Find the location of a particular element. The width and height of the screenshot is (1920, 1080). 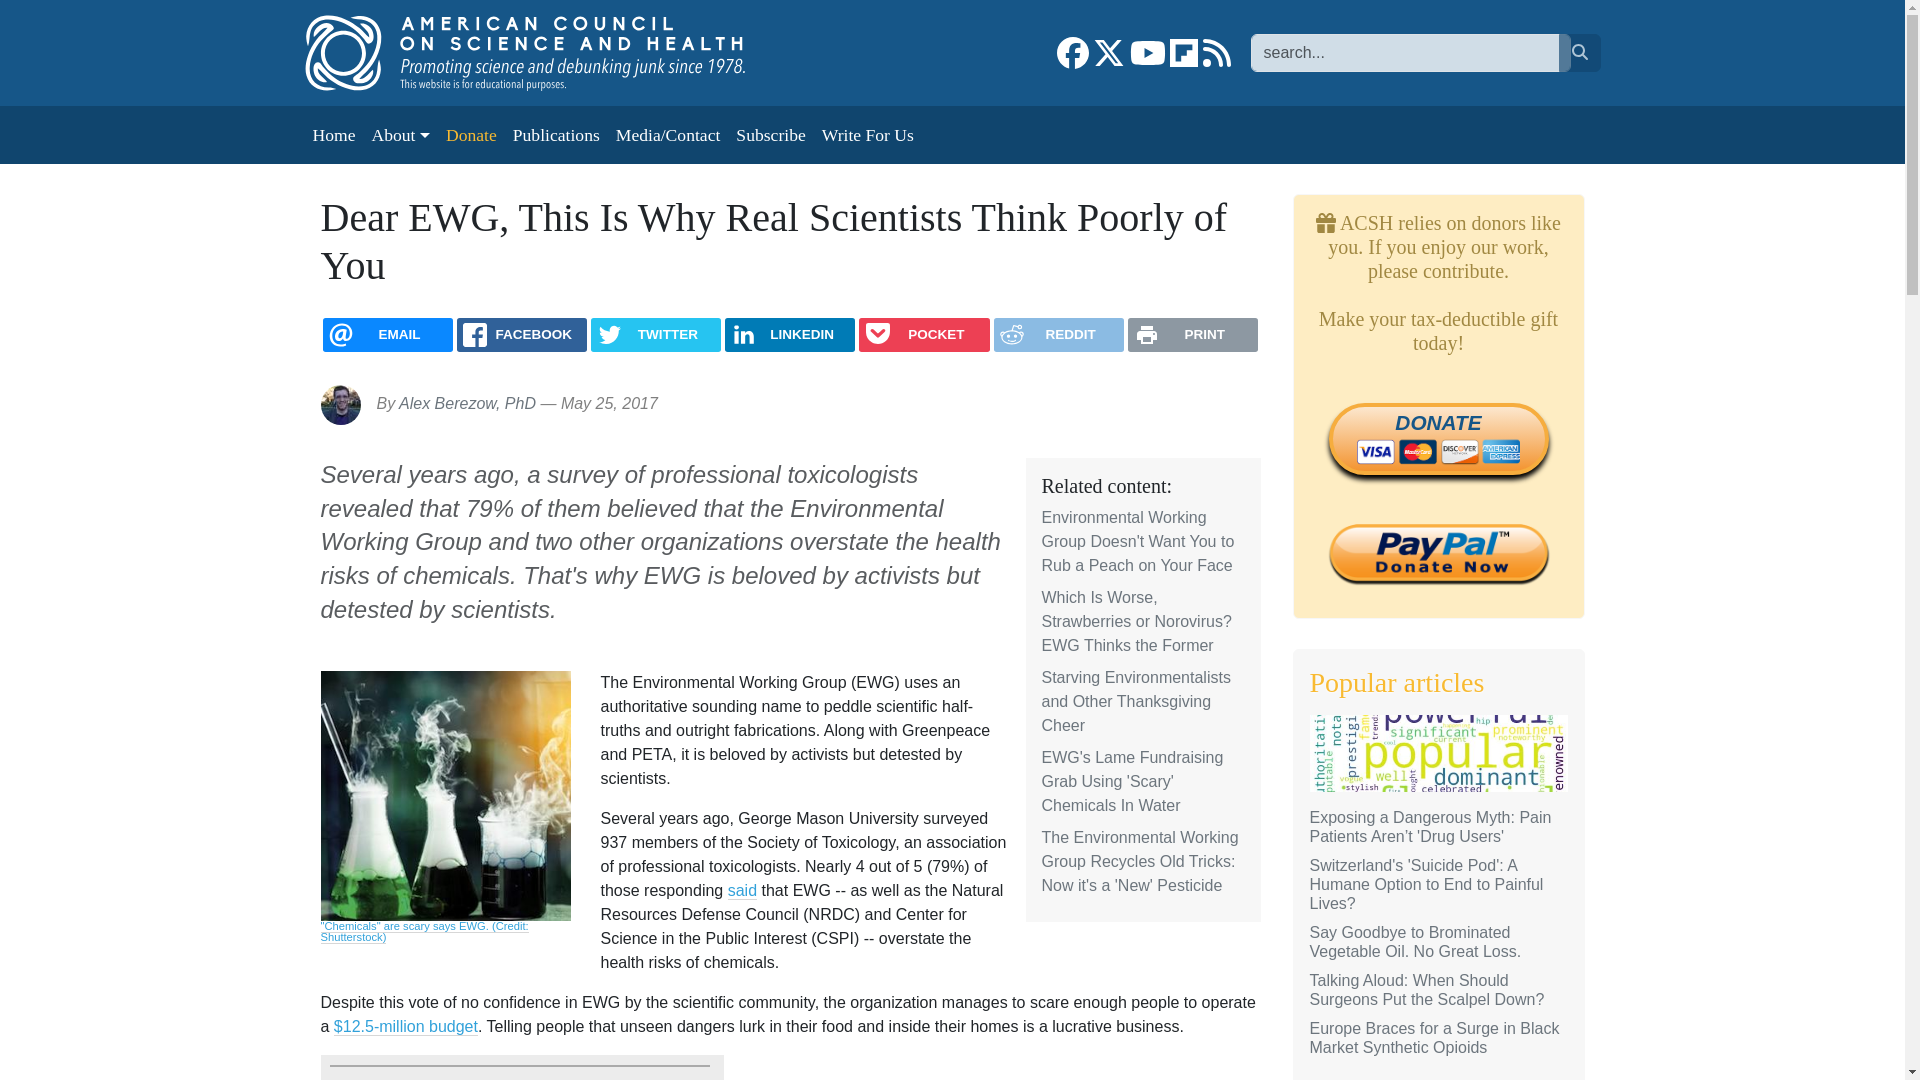

Expand menu About is located at coordinates (400, 134).